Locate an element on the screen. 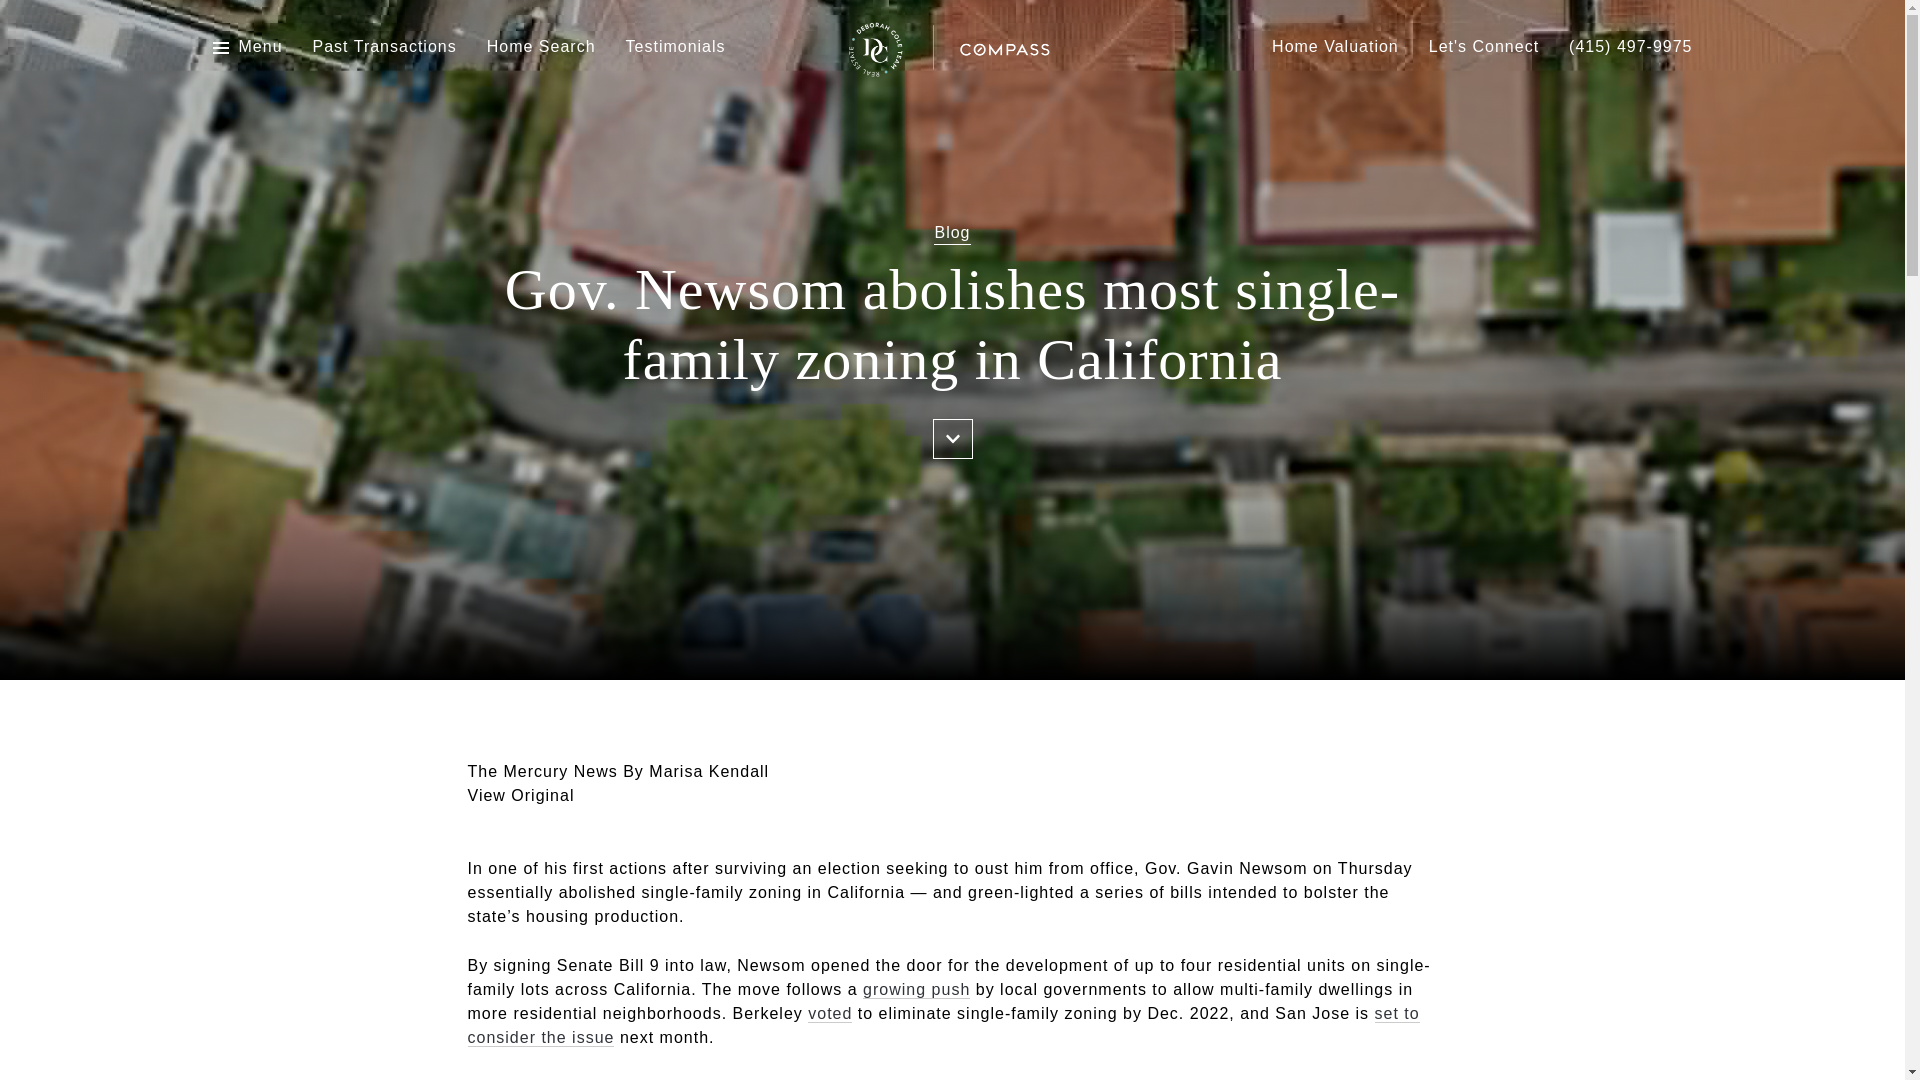  Home Valuation is located at coordinates (1335, 47).